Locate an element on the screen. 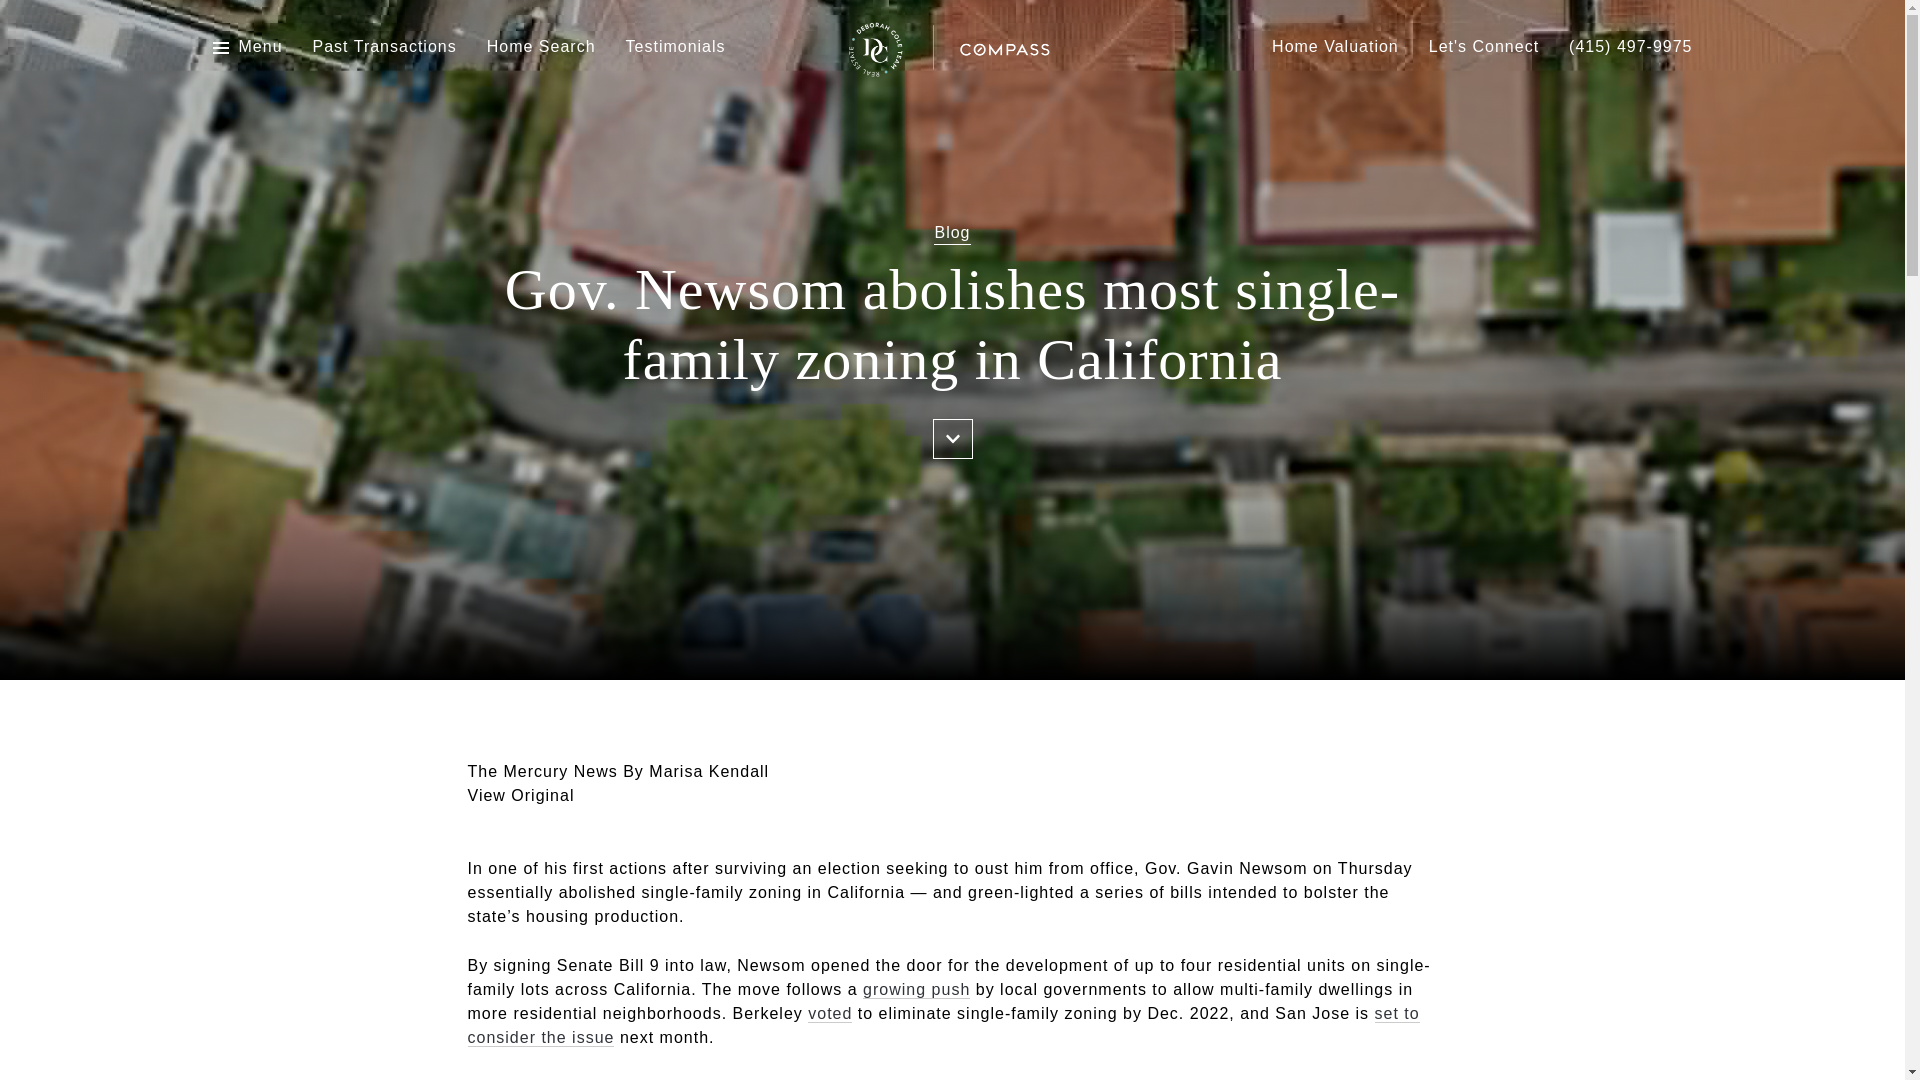  Home Valuation is located at coordinates (1335, 47).